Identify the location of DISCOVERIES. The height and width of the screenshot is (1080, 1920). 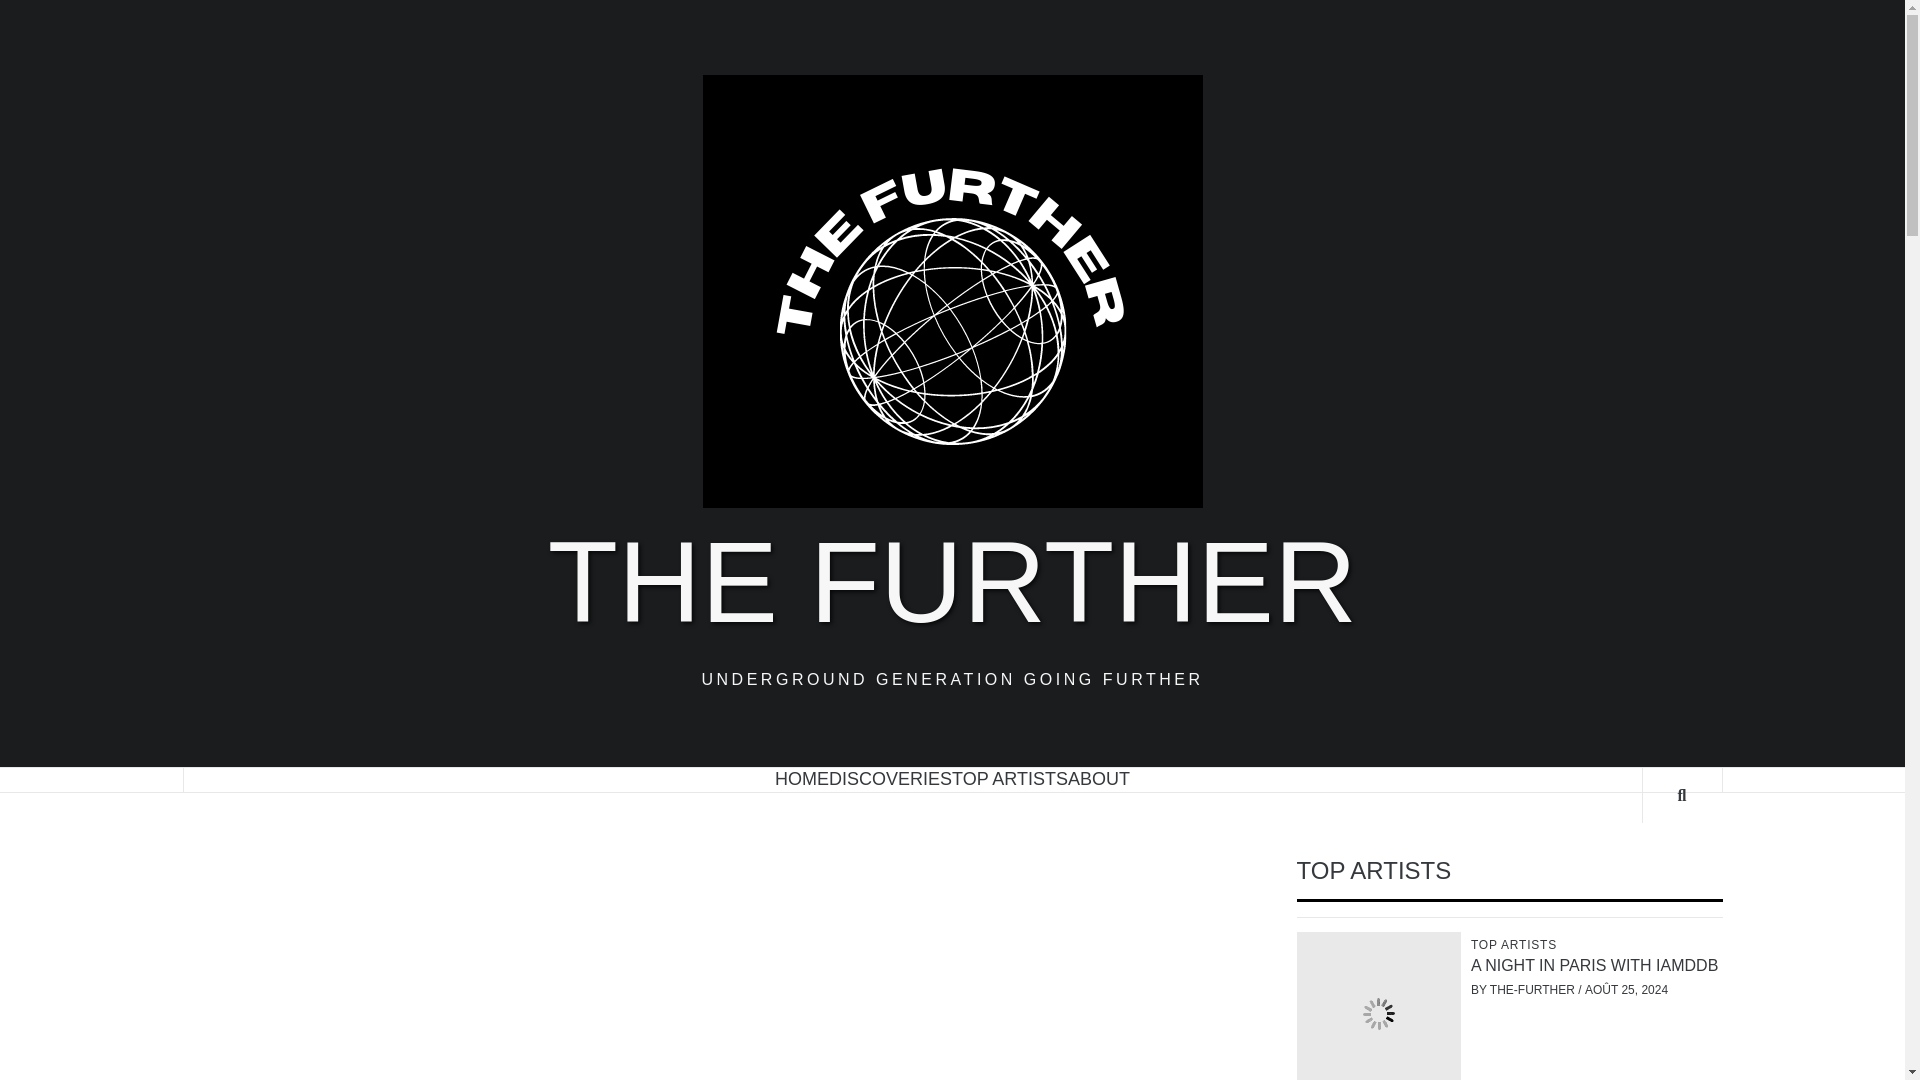
(890, 778).